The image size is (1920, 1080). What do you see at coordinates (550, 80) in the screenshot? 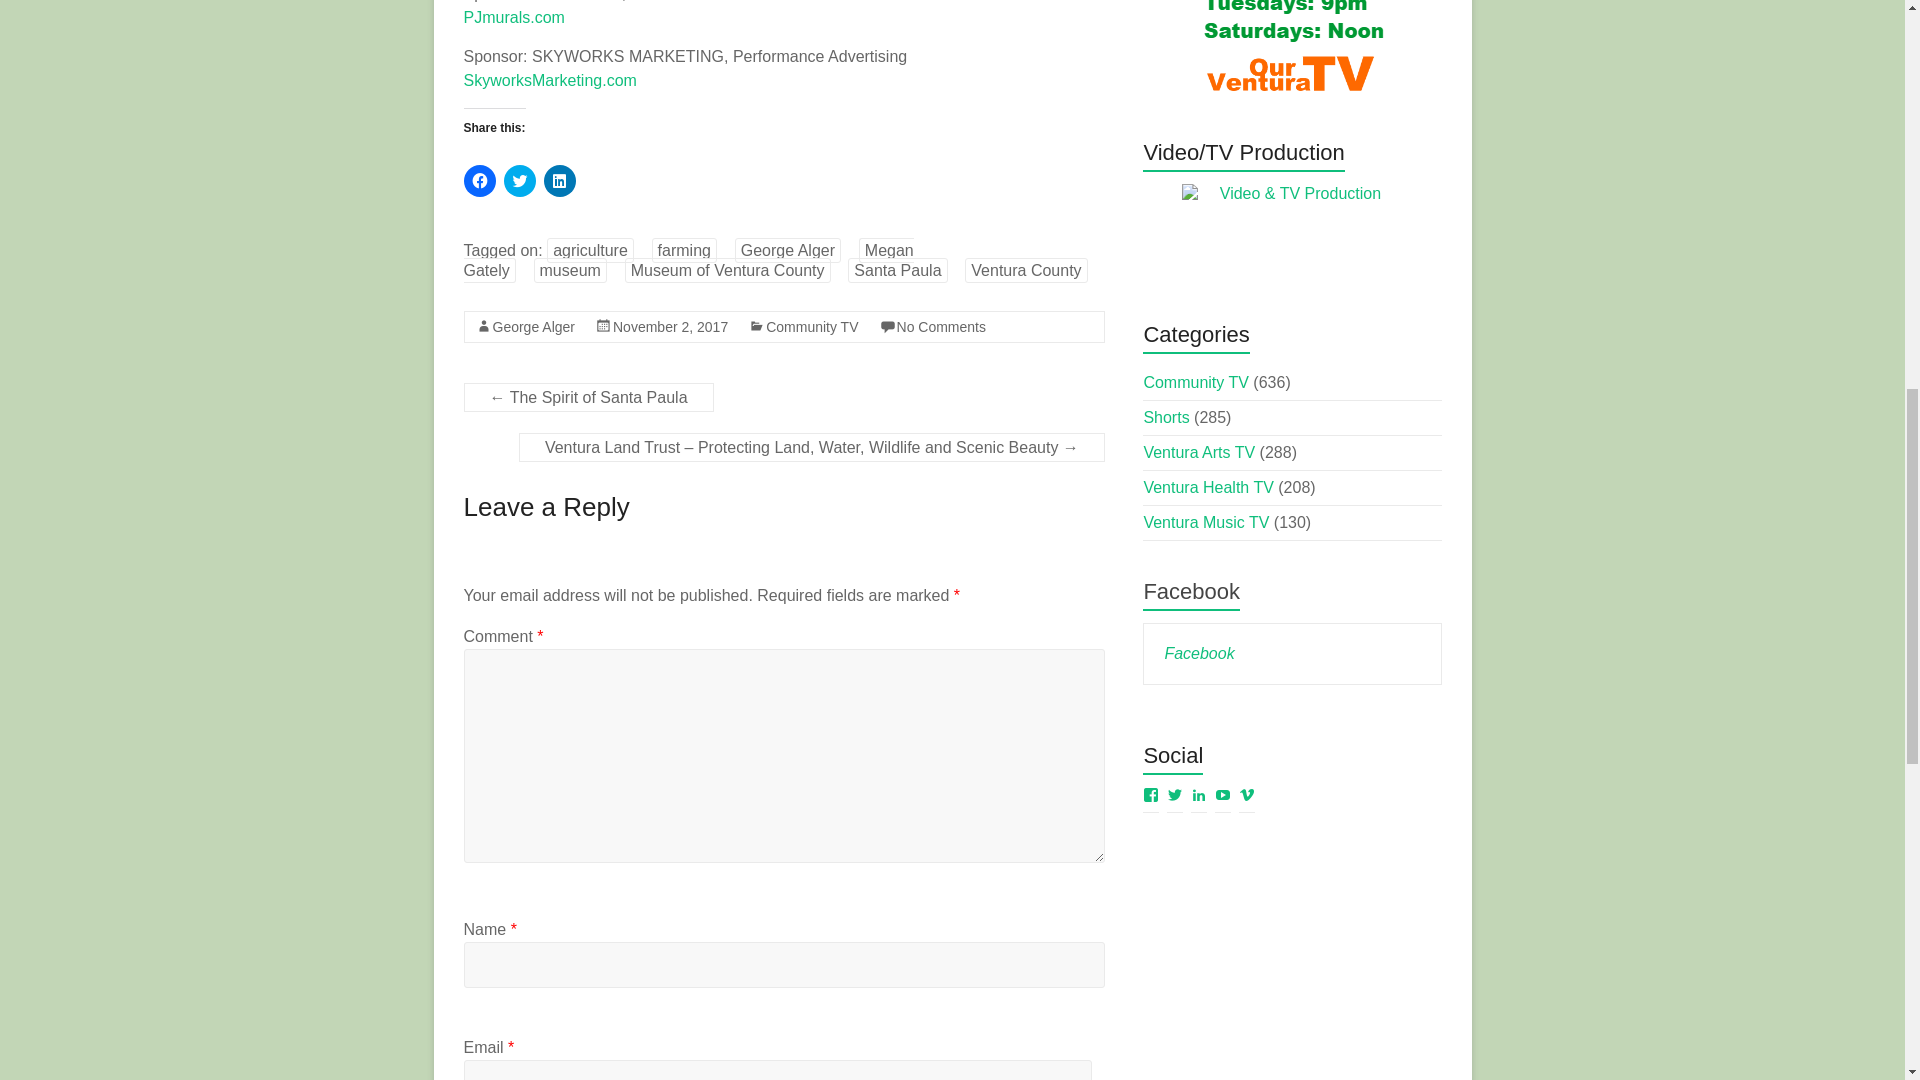
I see `SkyworksMarketing.com` at bounding box center [550, 80].